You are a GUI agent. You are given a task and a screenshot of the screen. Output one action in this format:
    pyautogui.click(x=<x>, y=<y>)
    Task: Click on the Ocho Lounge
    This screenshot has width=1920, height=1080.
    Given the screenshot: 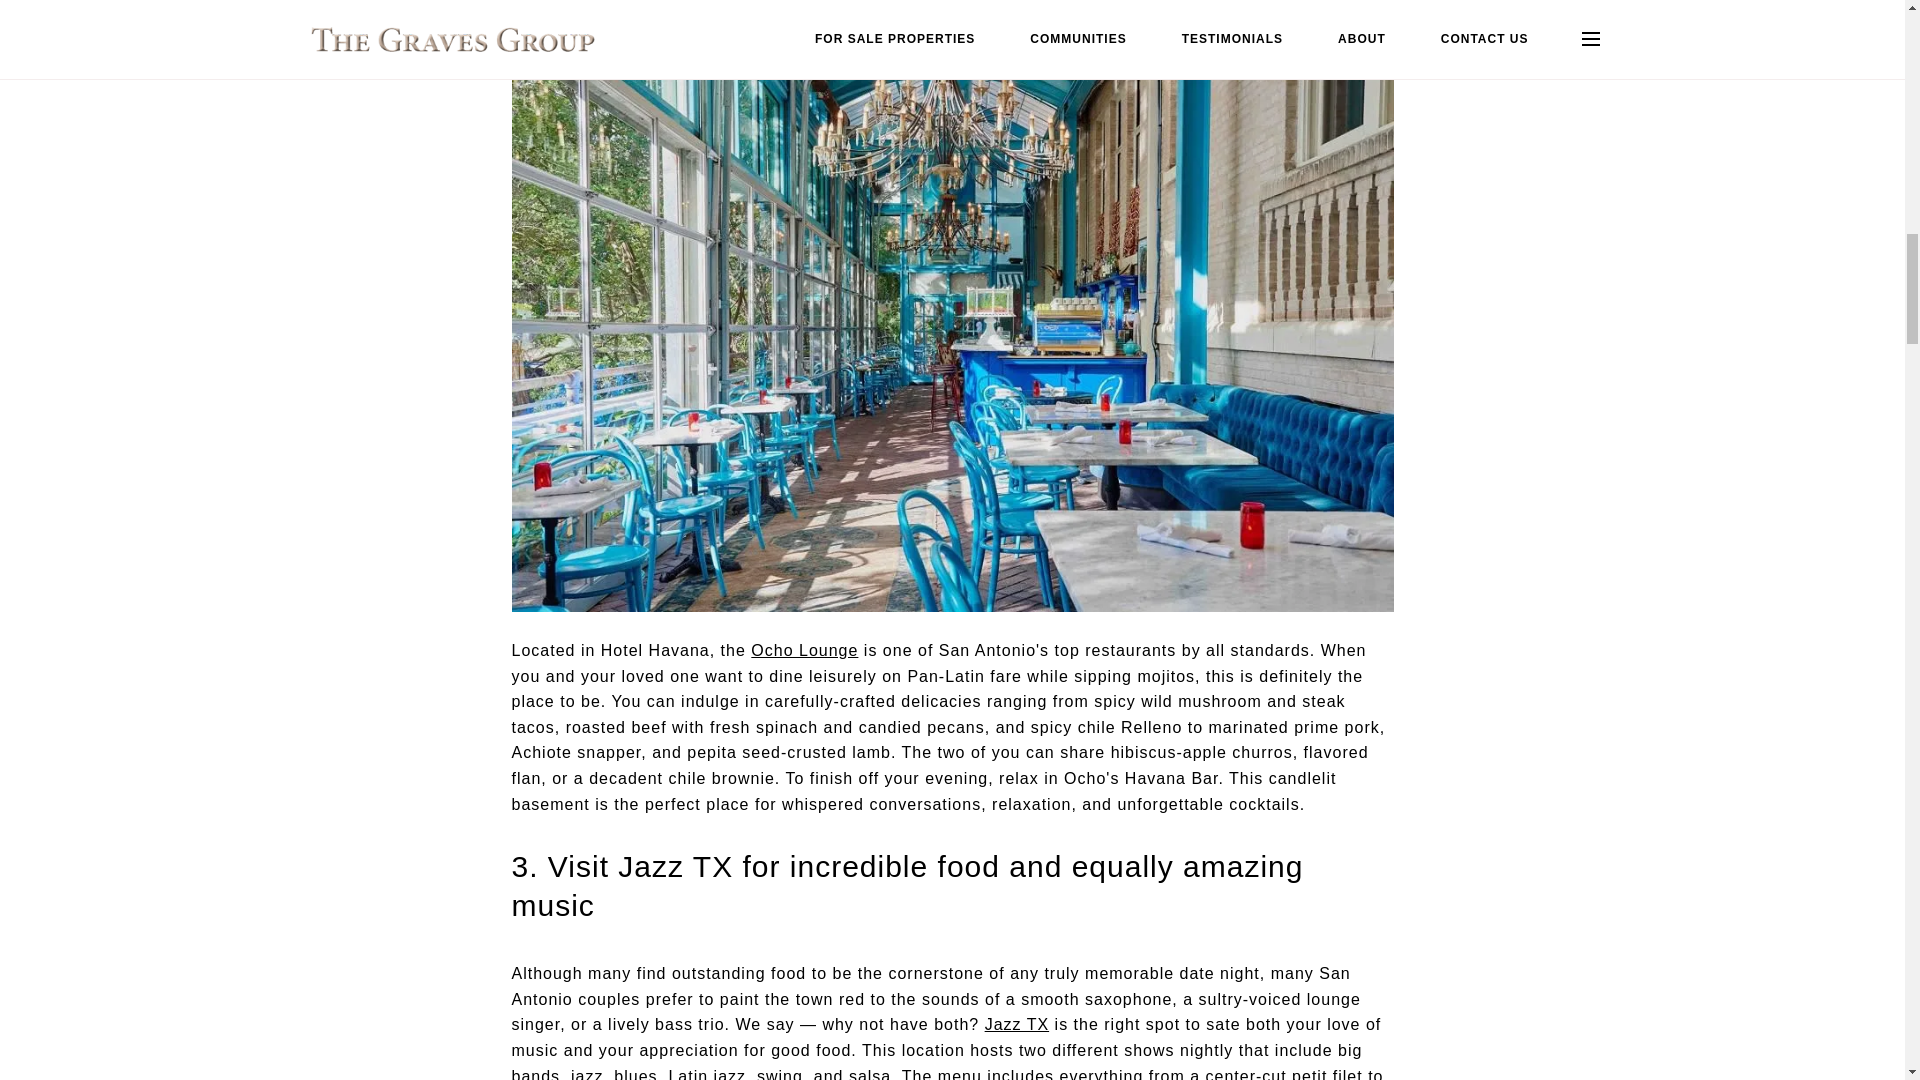 What is the action you would take?
    pyautogui.click(x=804, y=650)
    